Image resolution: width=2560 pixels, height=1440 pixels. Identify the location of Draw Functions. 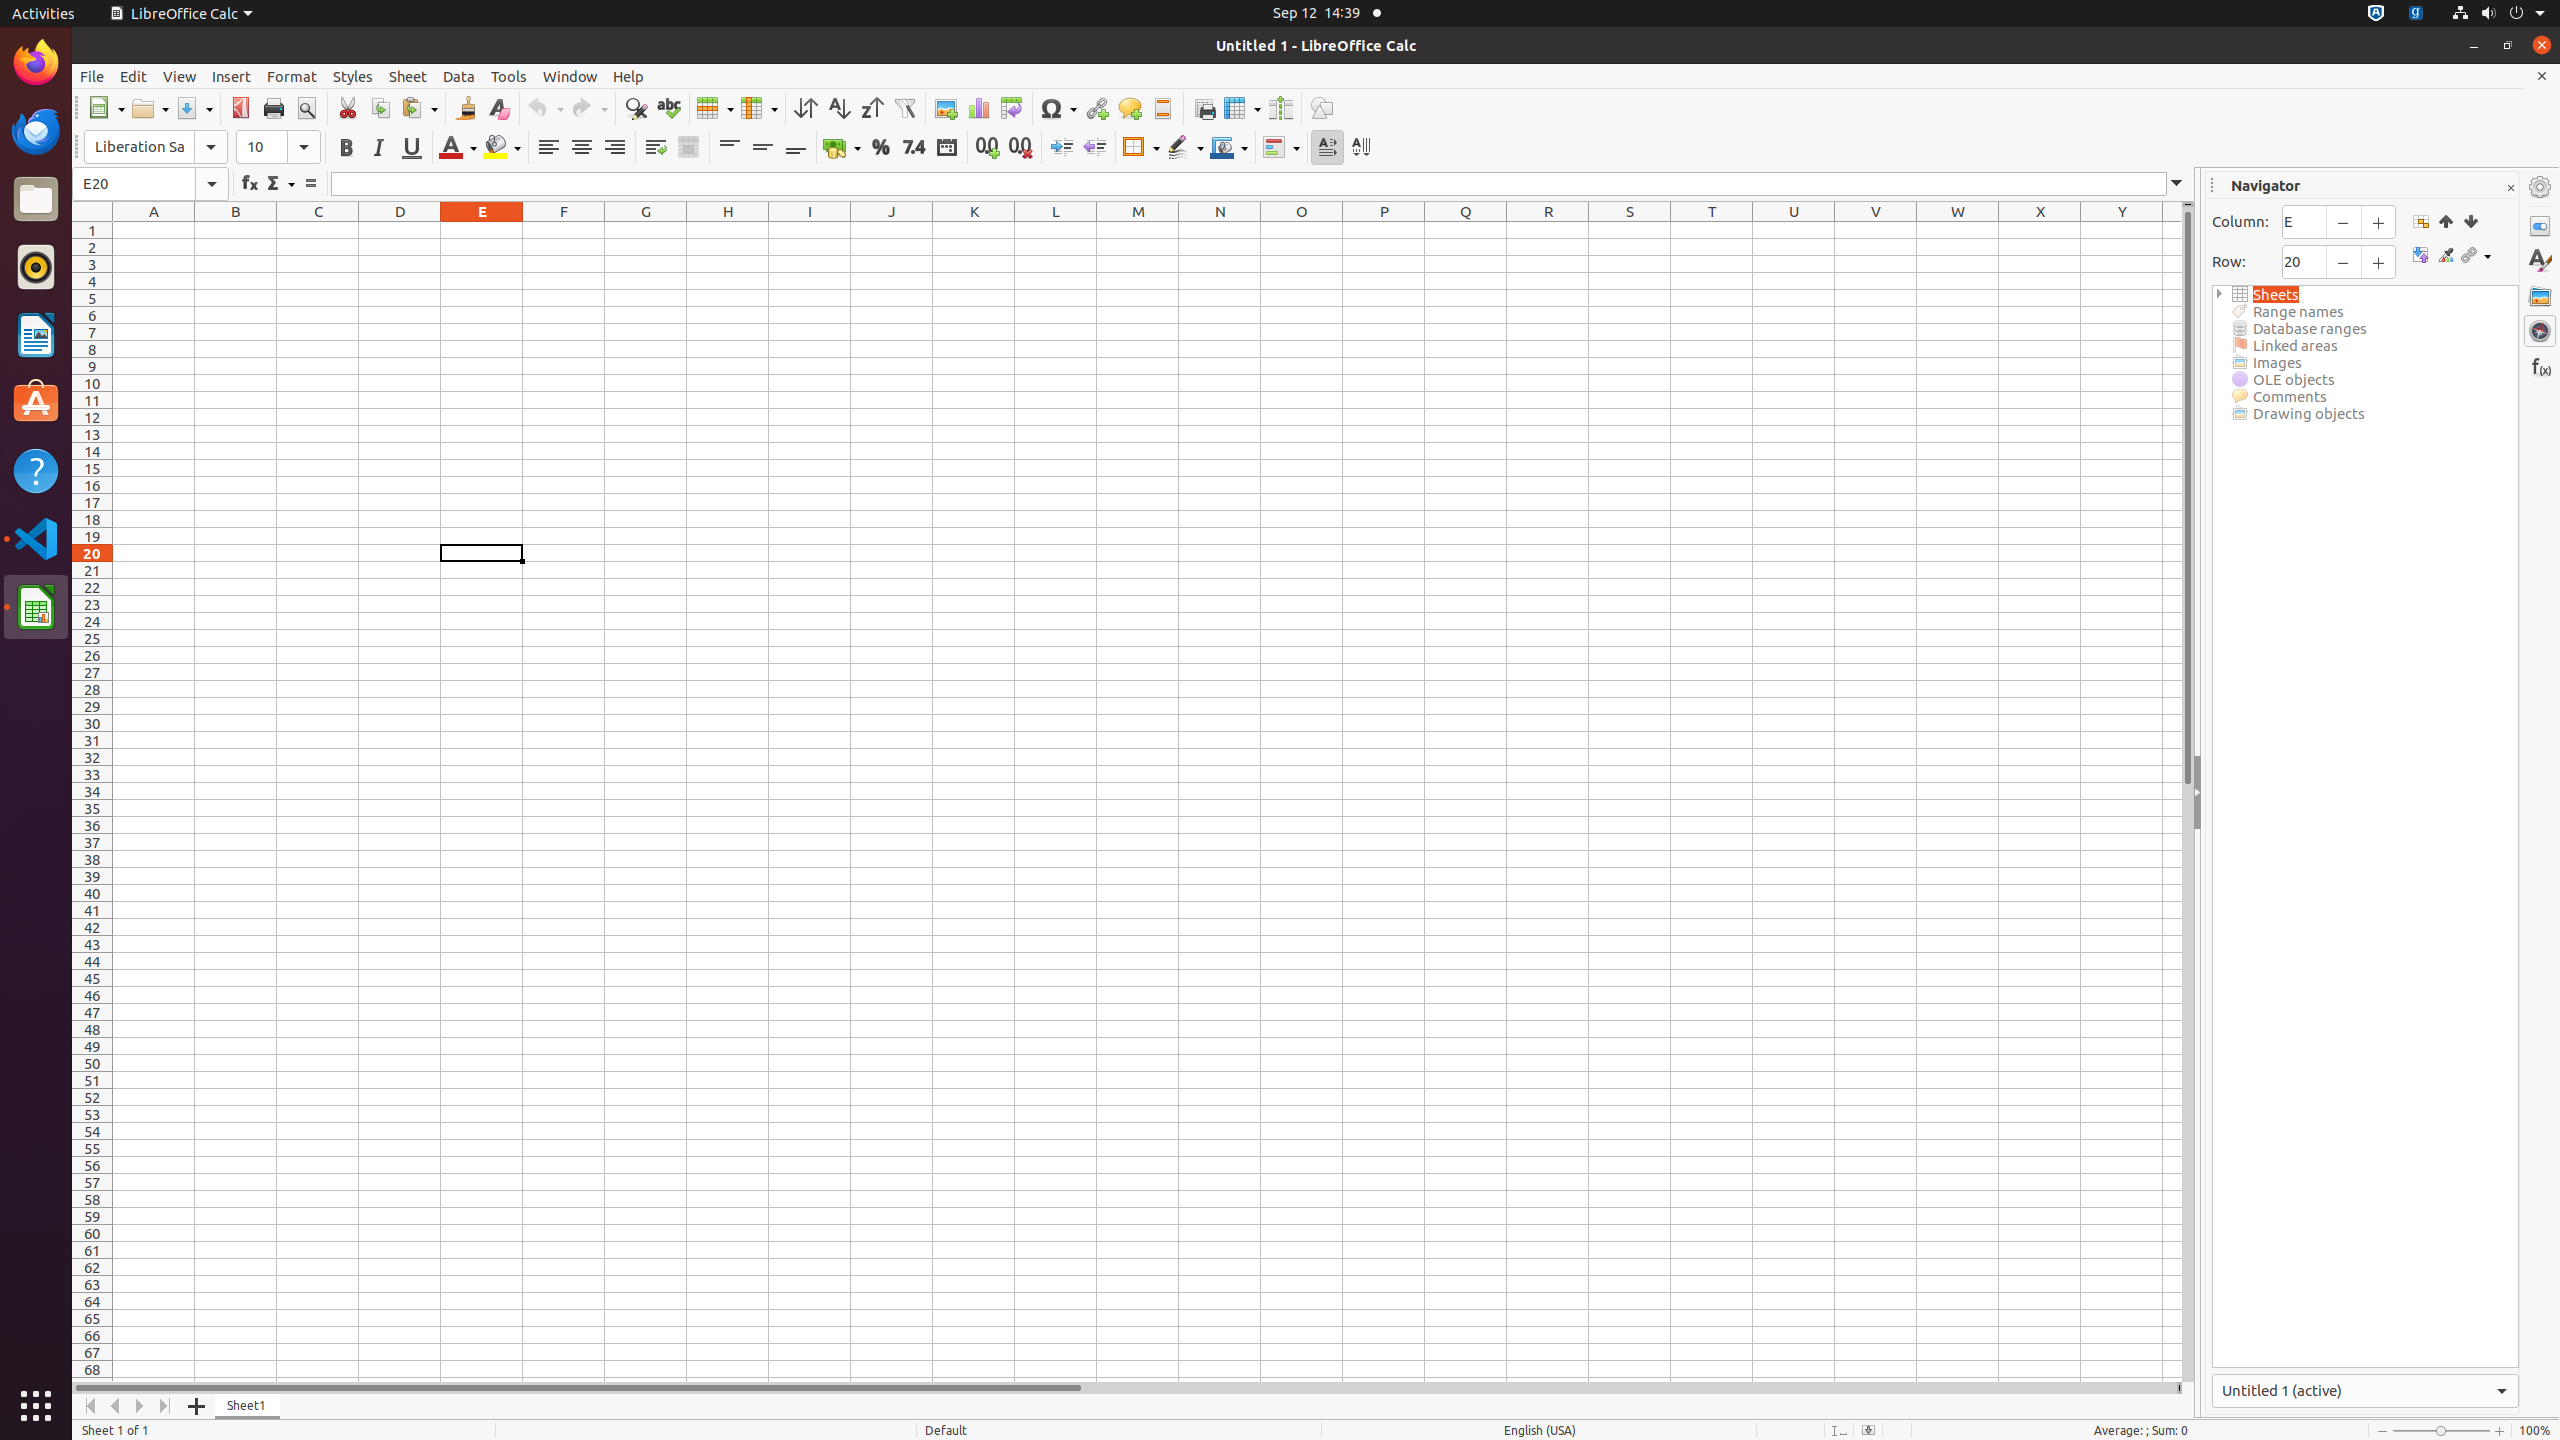
(1322, 108).